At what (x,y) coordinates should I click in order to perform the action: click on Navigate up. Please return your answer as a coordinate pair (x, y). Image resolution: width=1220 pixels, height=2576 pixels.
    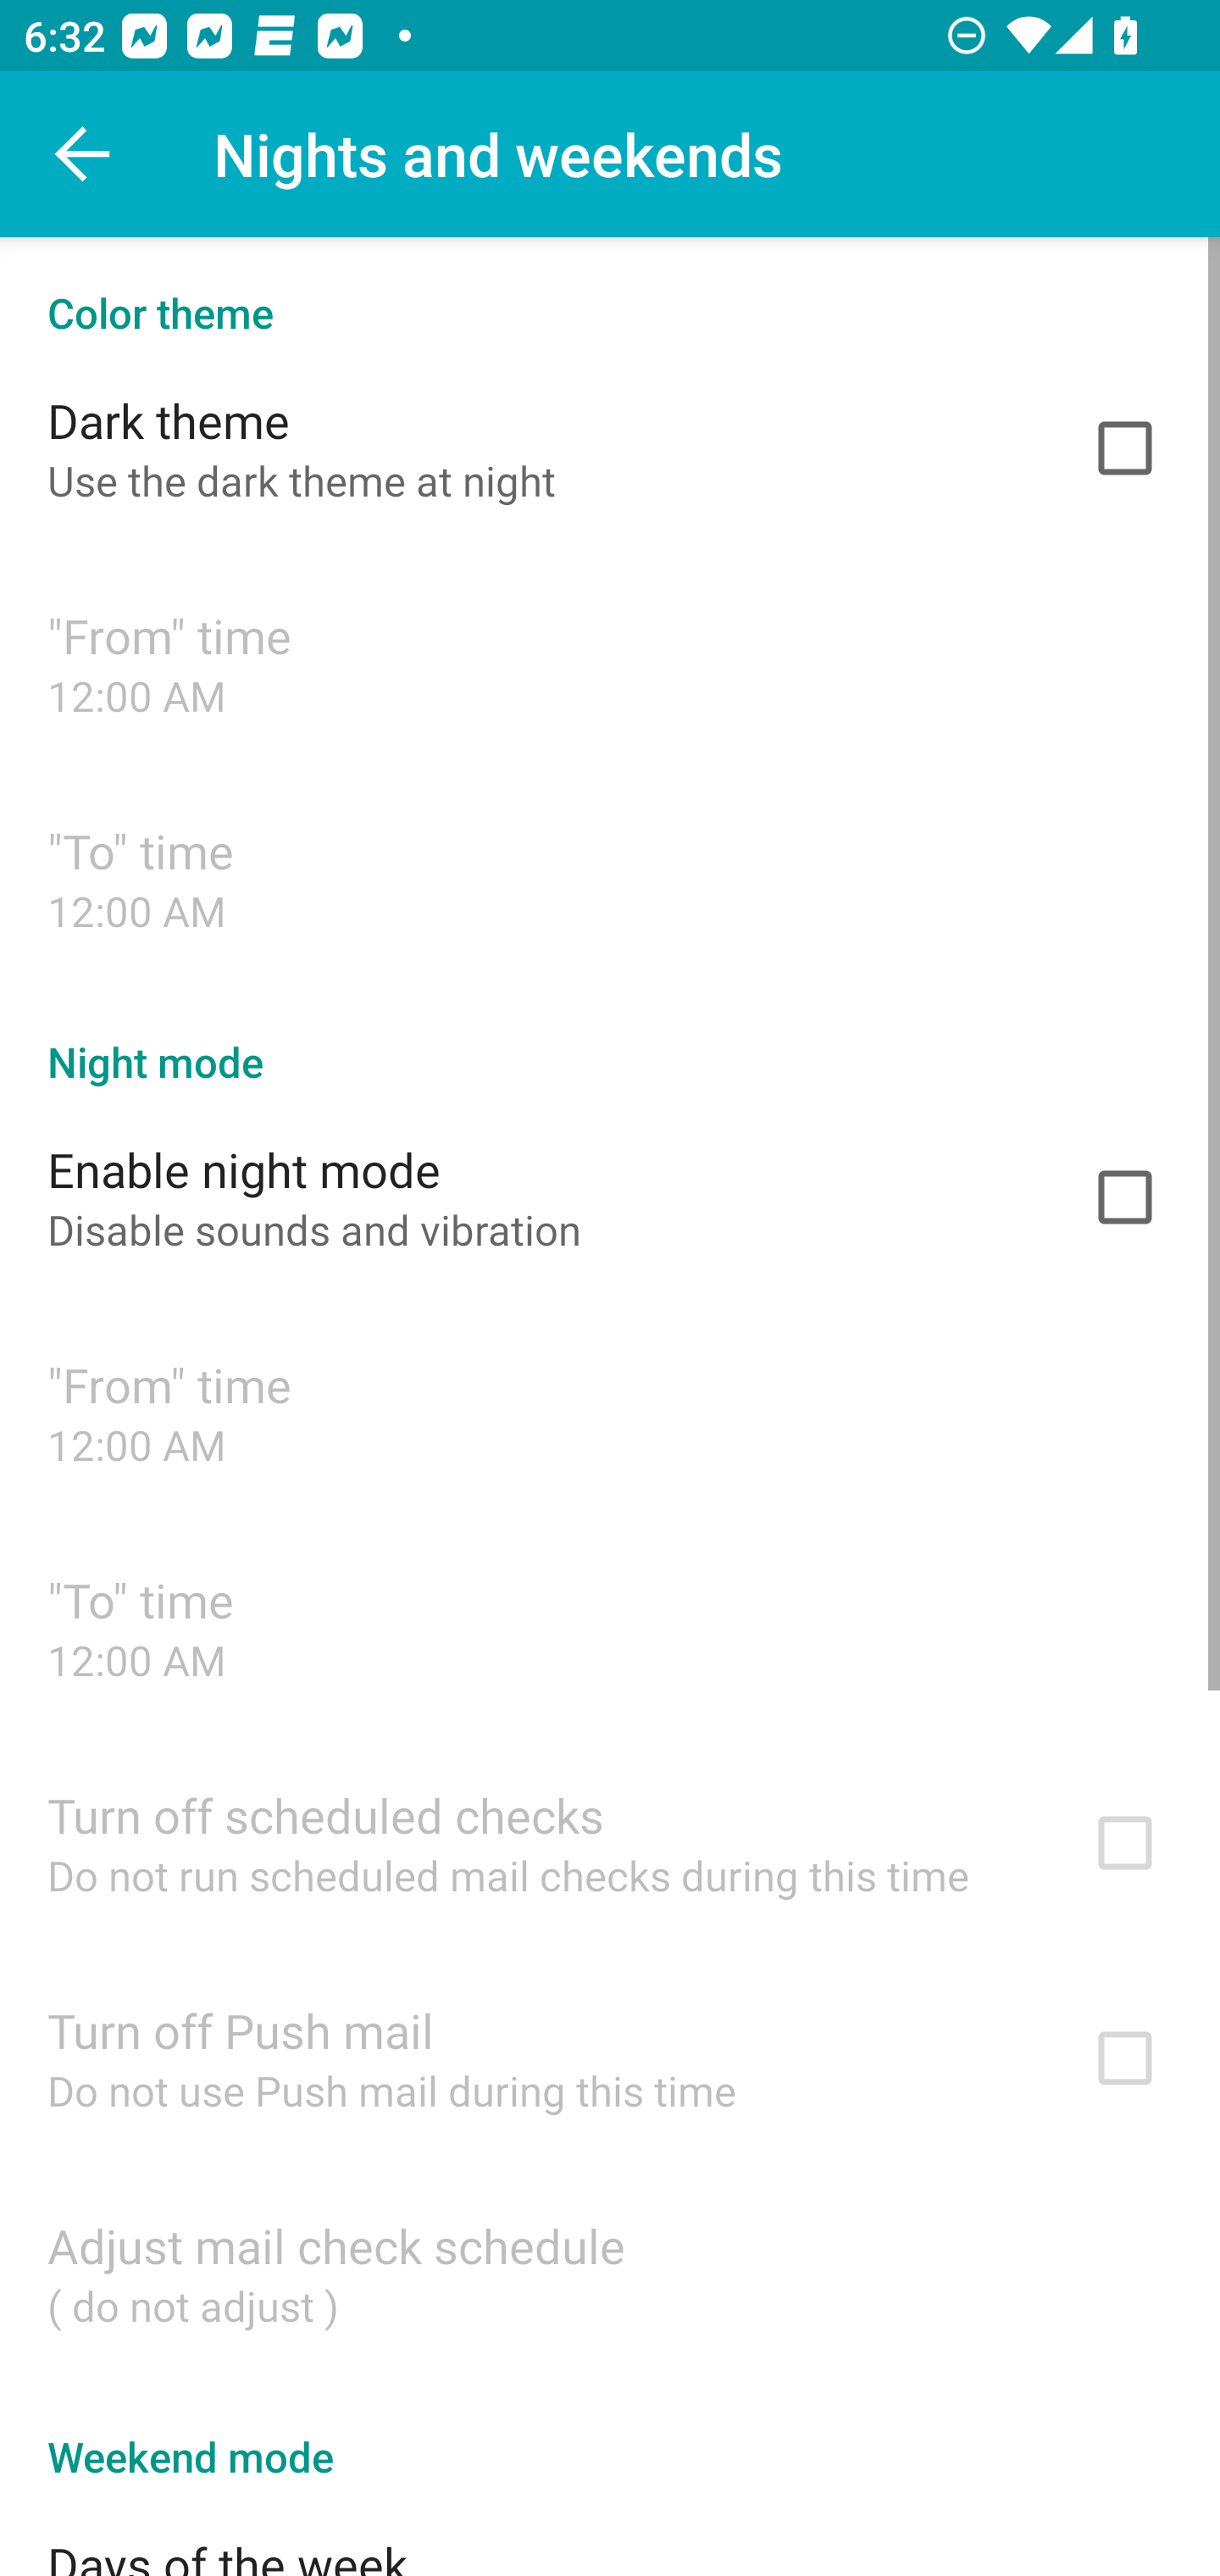
    Looking at the image, I should click on (83, 154).